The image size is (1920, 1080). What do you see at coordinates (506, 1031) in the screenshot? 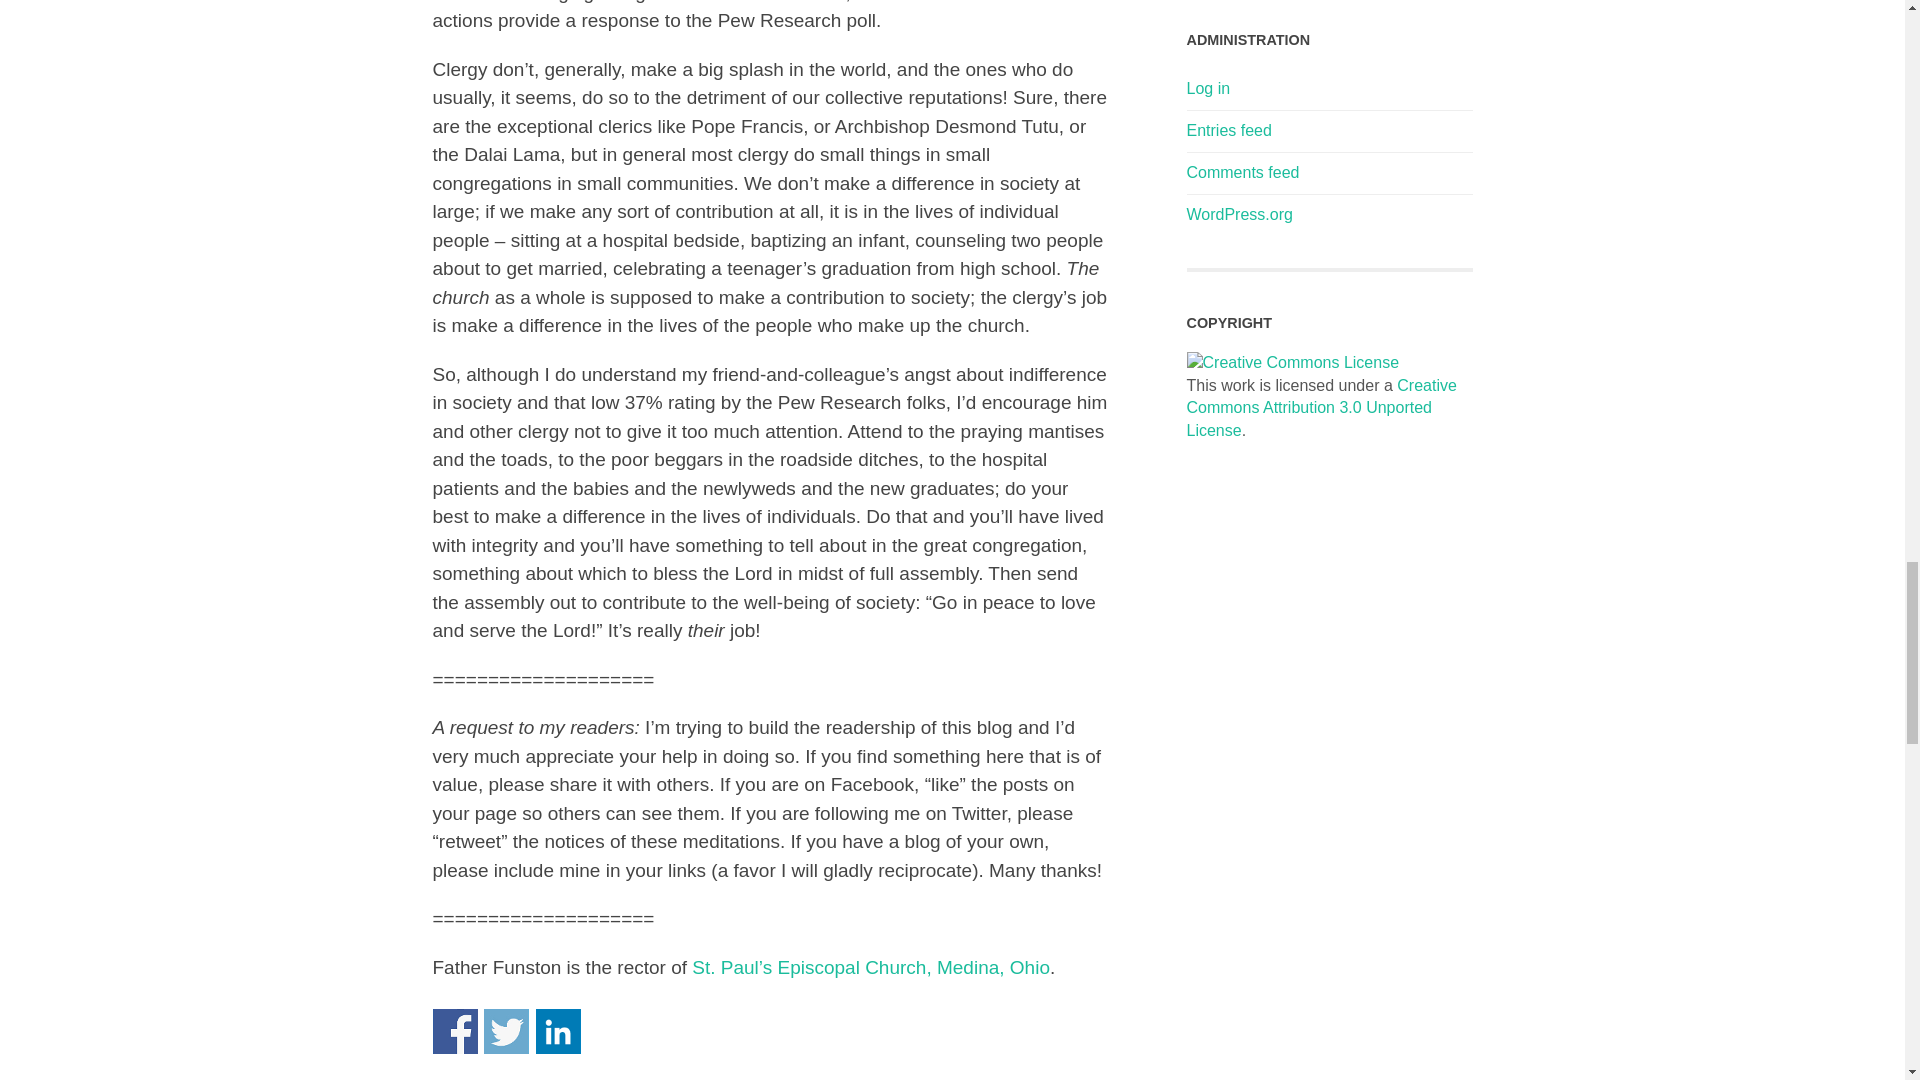
I see `Share on Twitter` at bounding box center [506, 1031].